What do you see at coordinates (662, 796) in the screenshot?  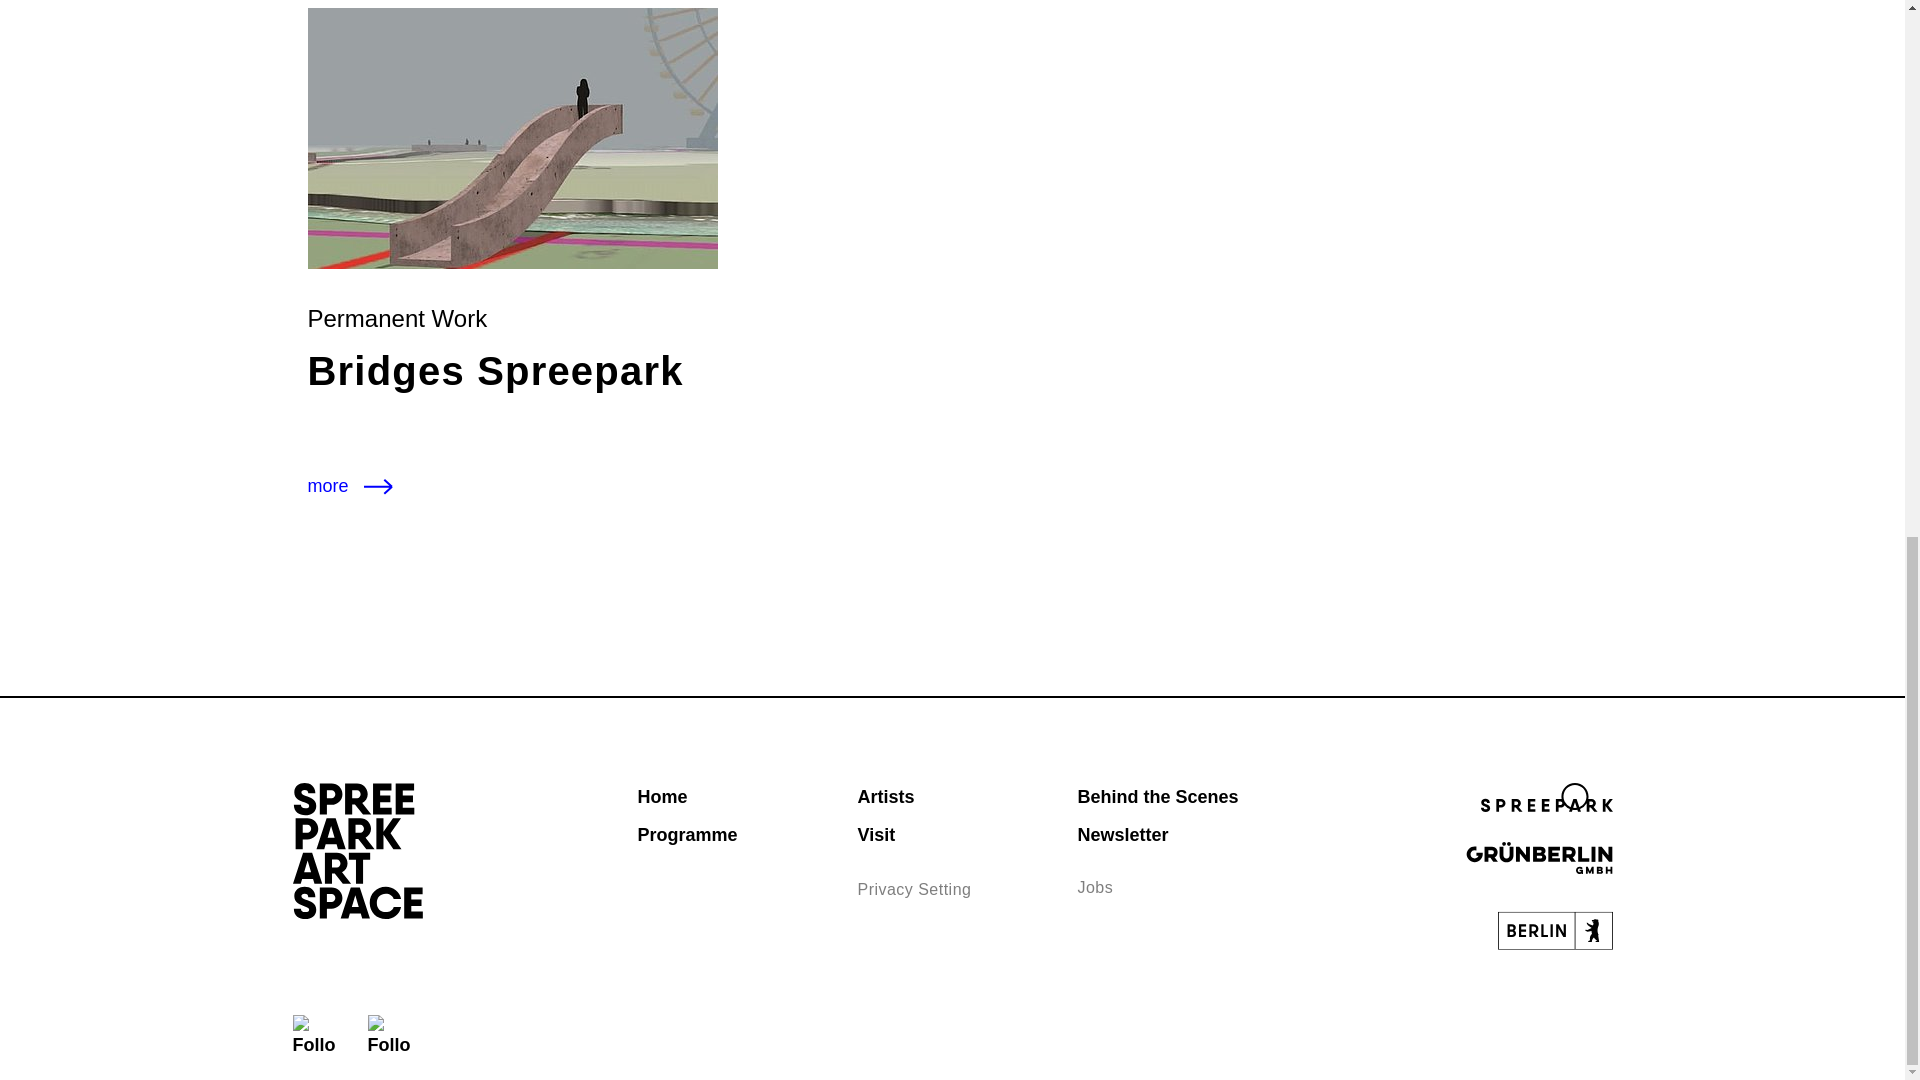 I see `Home` at bounding box center [662, 796].